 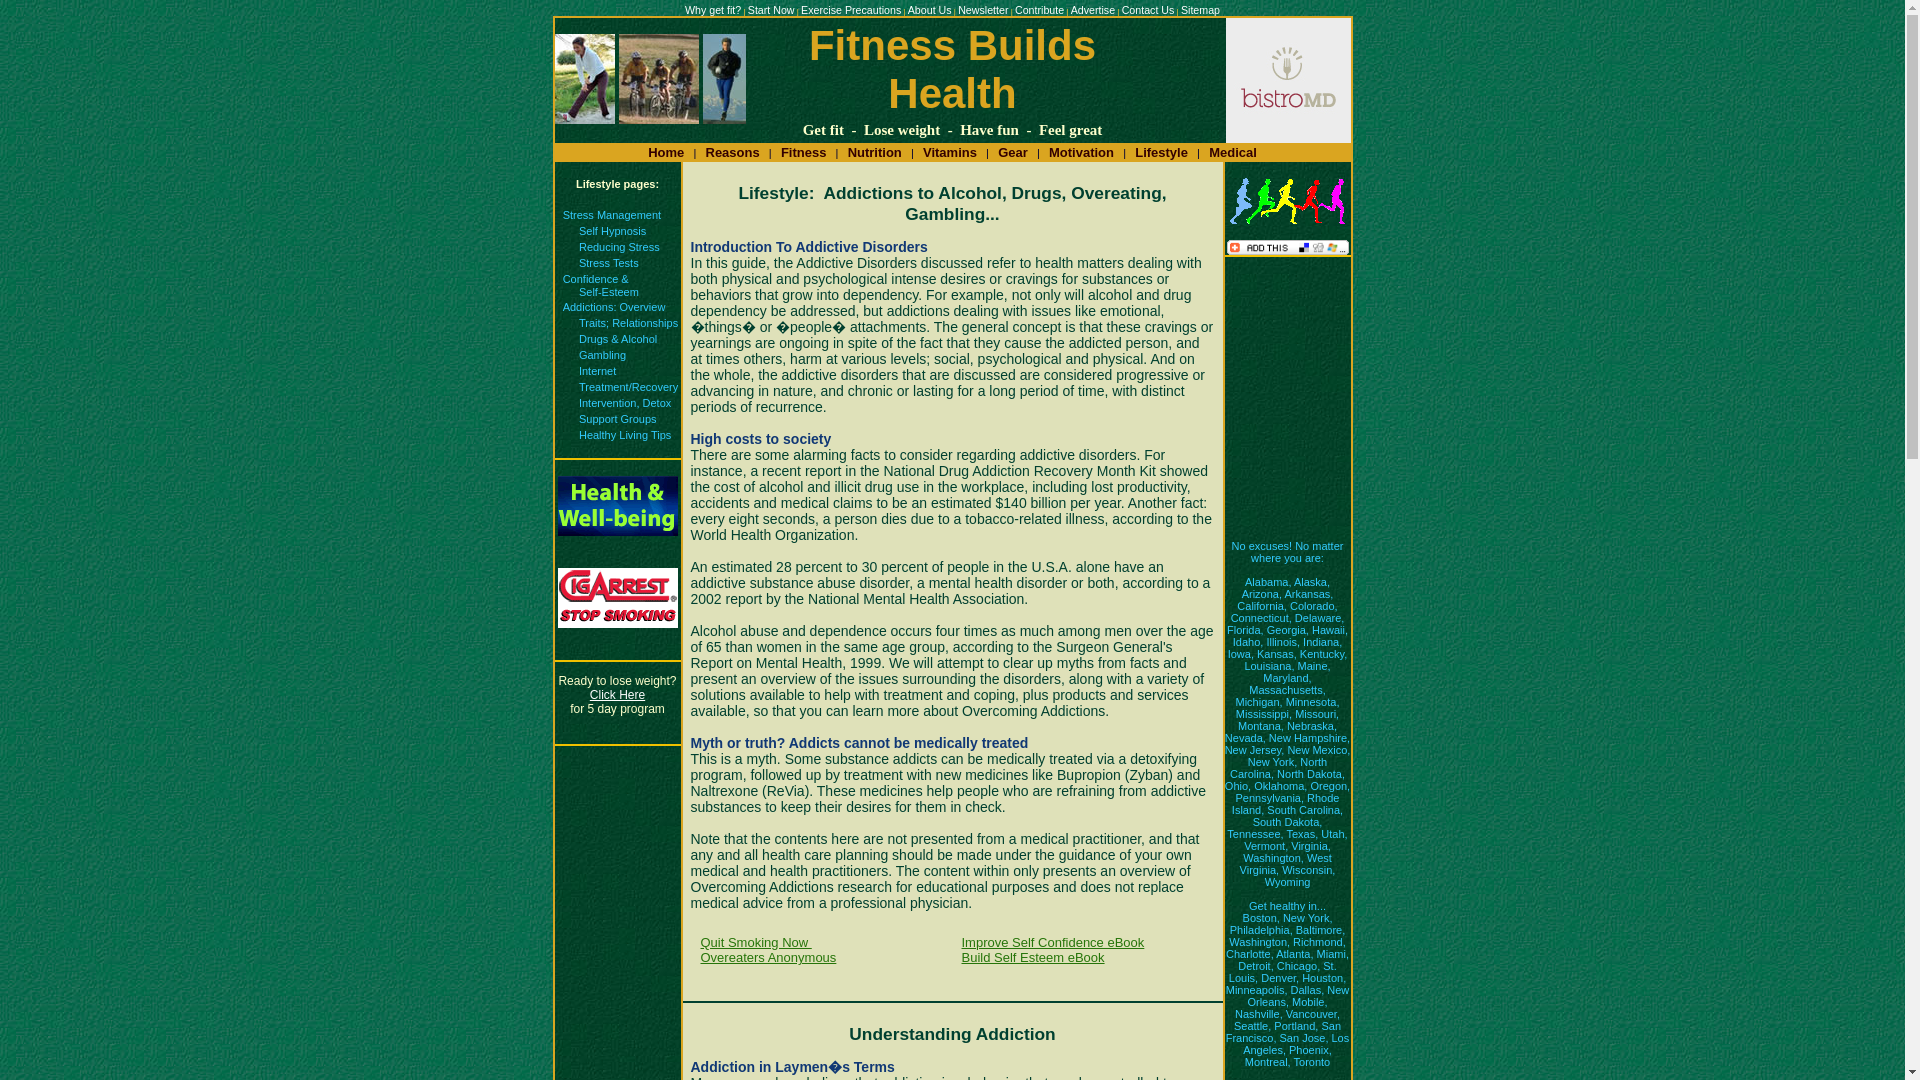 What do you see at coordinates (1161, 150) in the screenshot?
I see `Lifestyle` at bounding box center [1161, 150].